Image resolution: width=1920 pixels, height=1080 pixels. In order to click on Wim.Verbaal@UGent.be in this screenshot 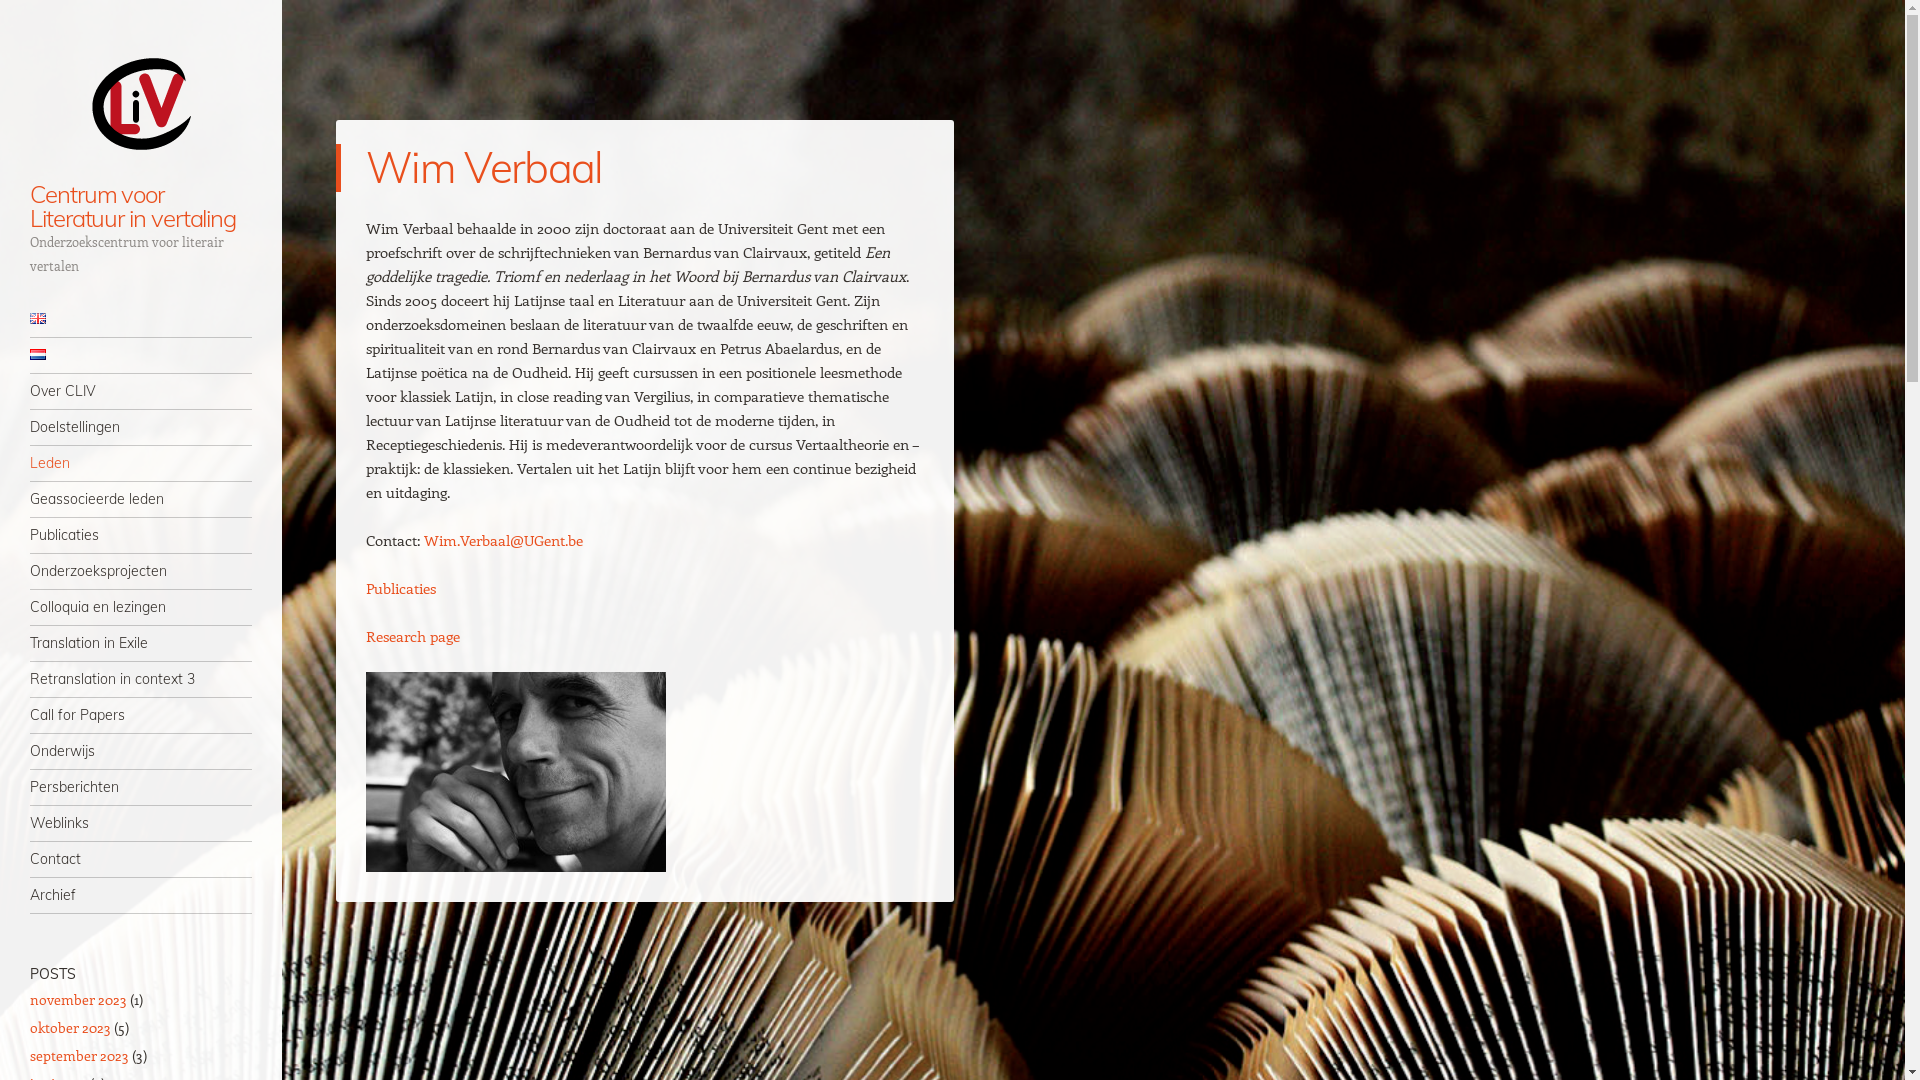, I will do `click(502, 540)`.